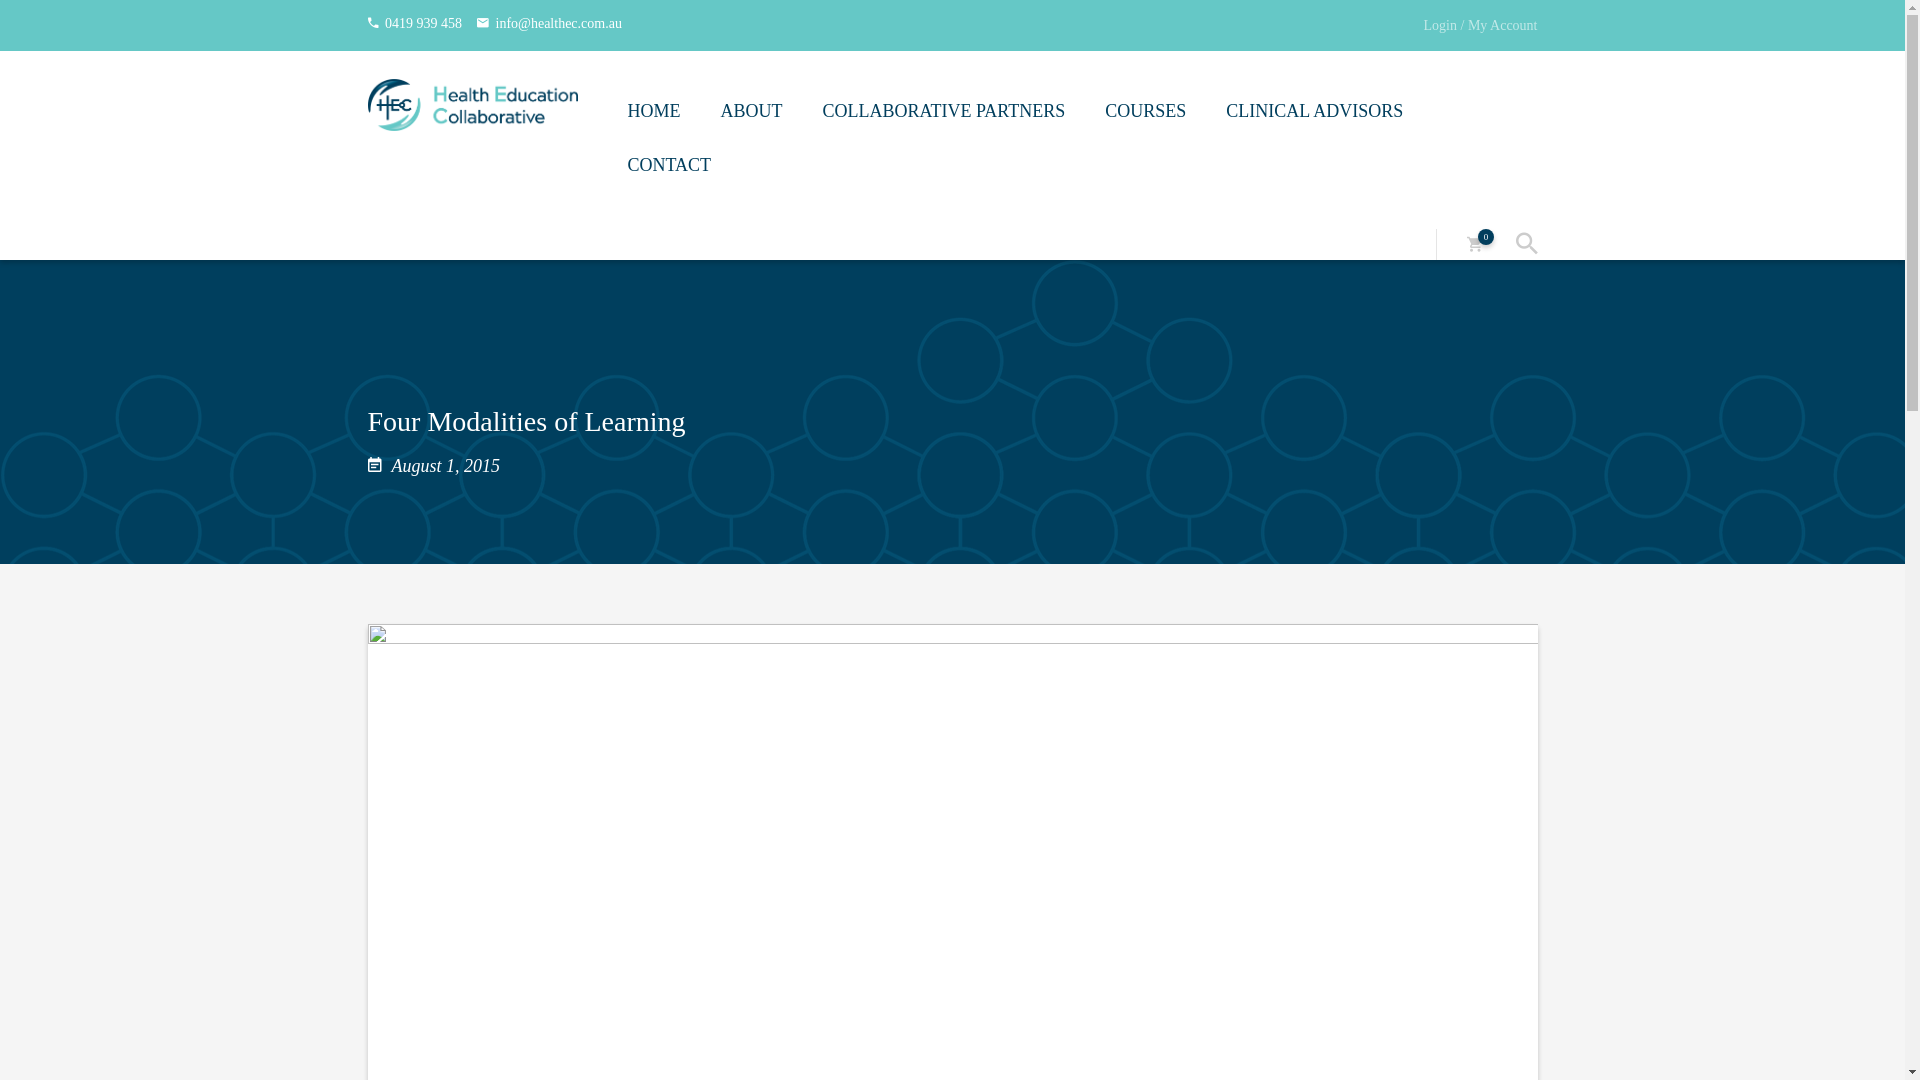  What do you see at coordinates (654, 113) in the screenshot?
I see `HOME` at bounding box center [654, 113].